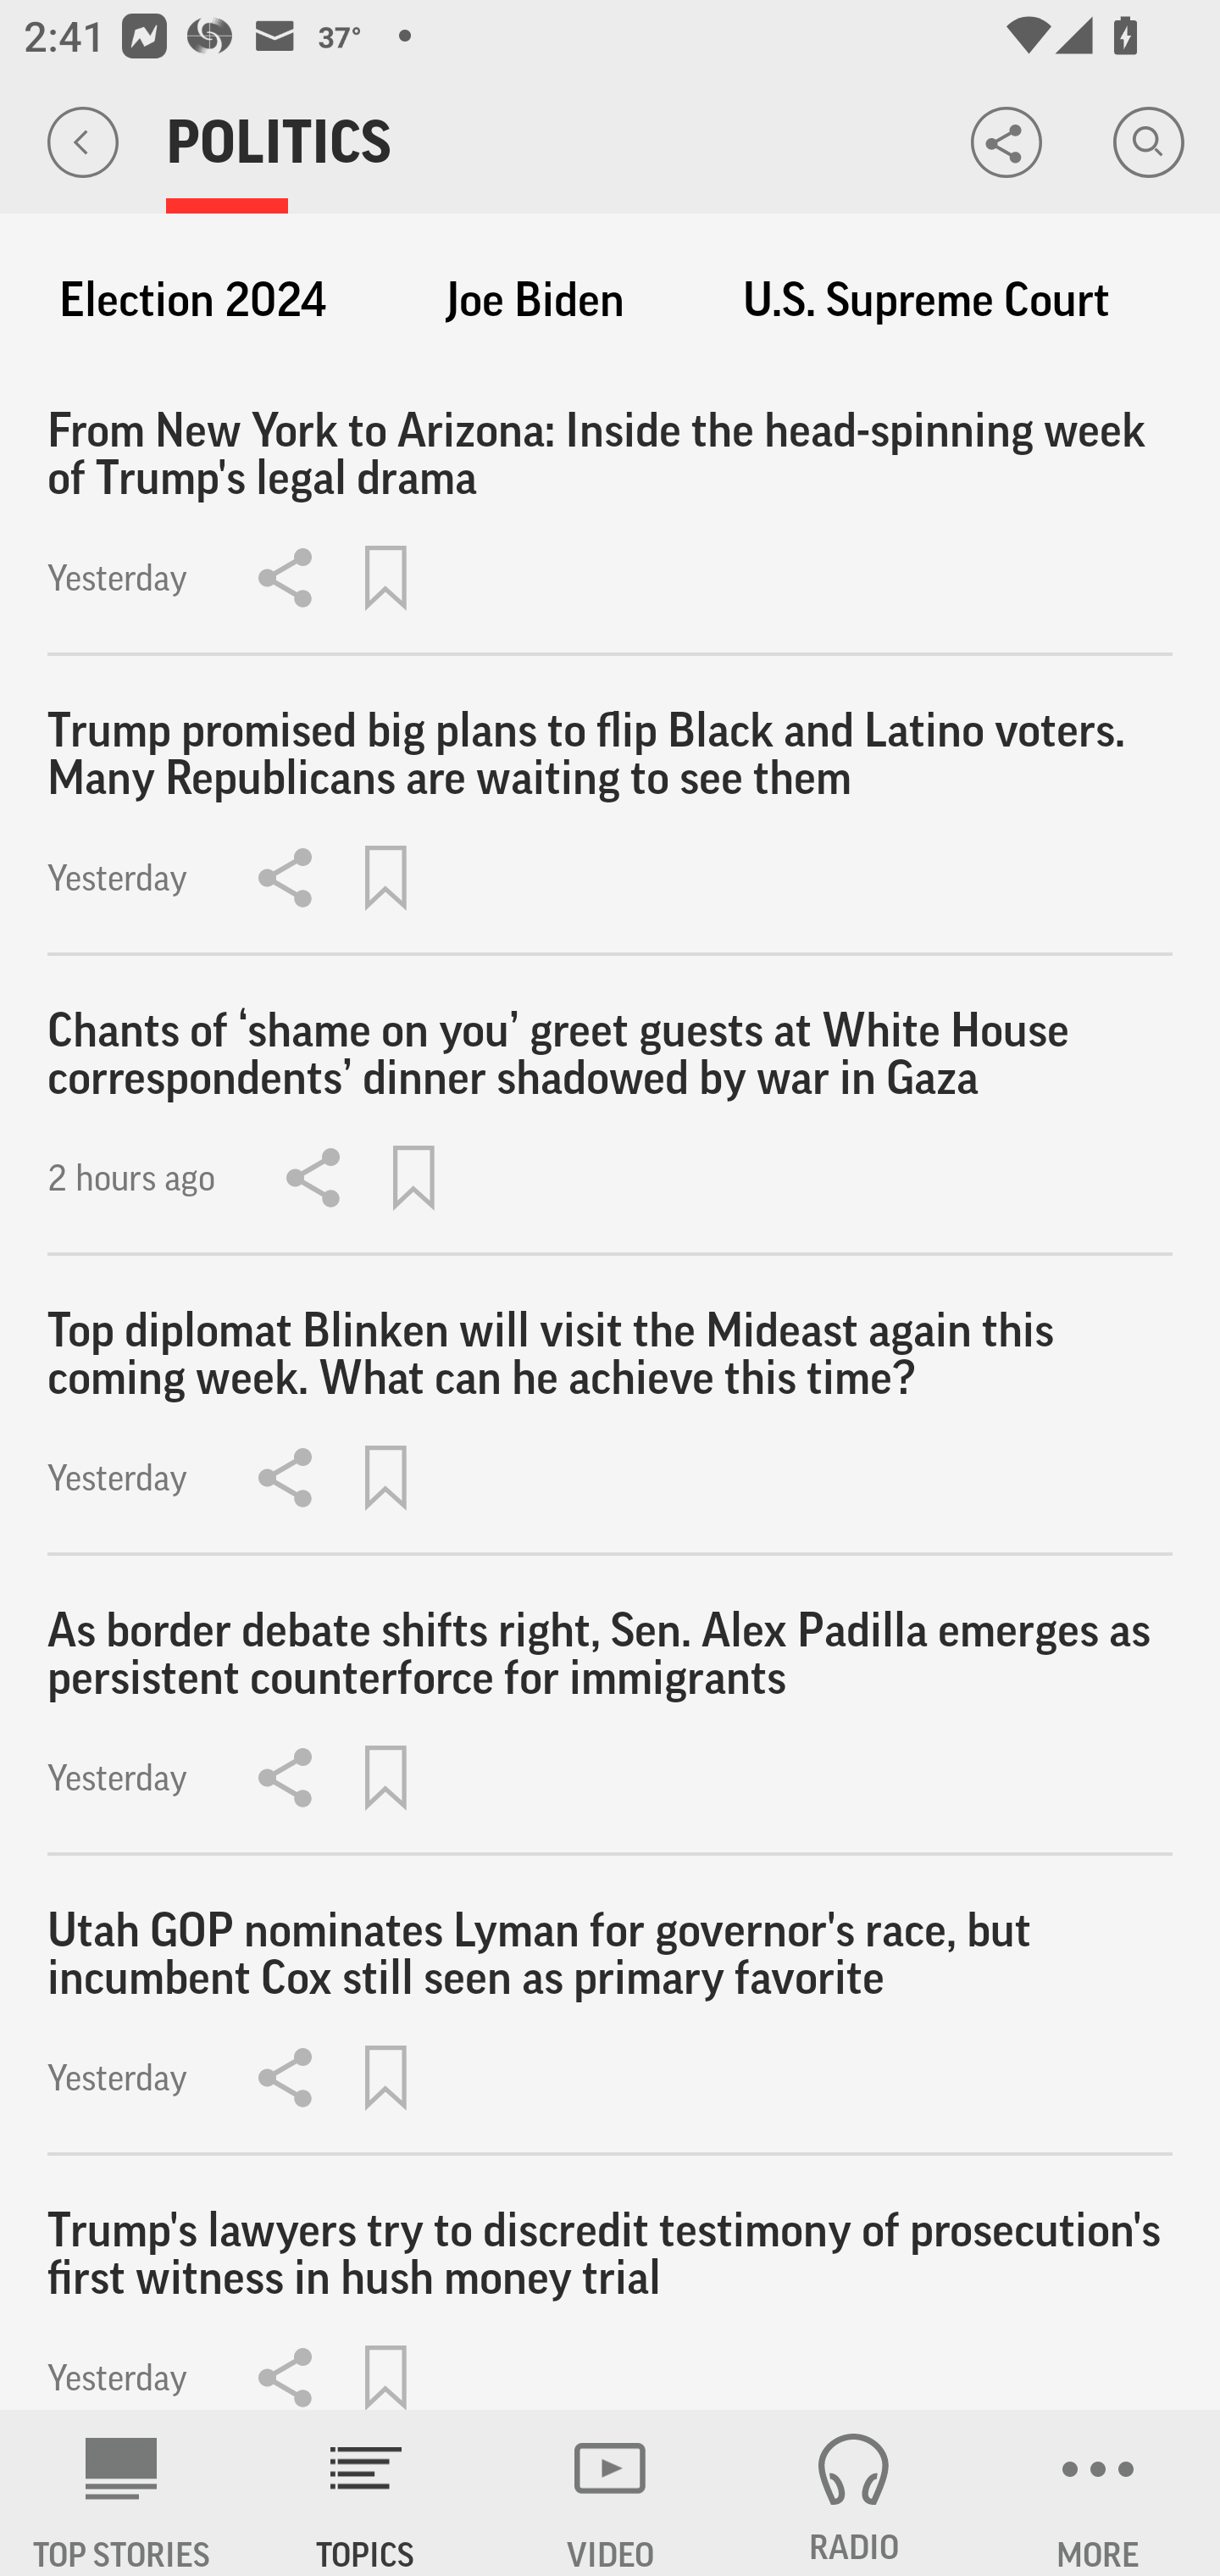 This screenshot has height=2576, width=1220. Describe the element at coordinates (610, 2493) in the screenshot. I see `VIDEO` at that location.